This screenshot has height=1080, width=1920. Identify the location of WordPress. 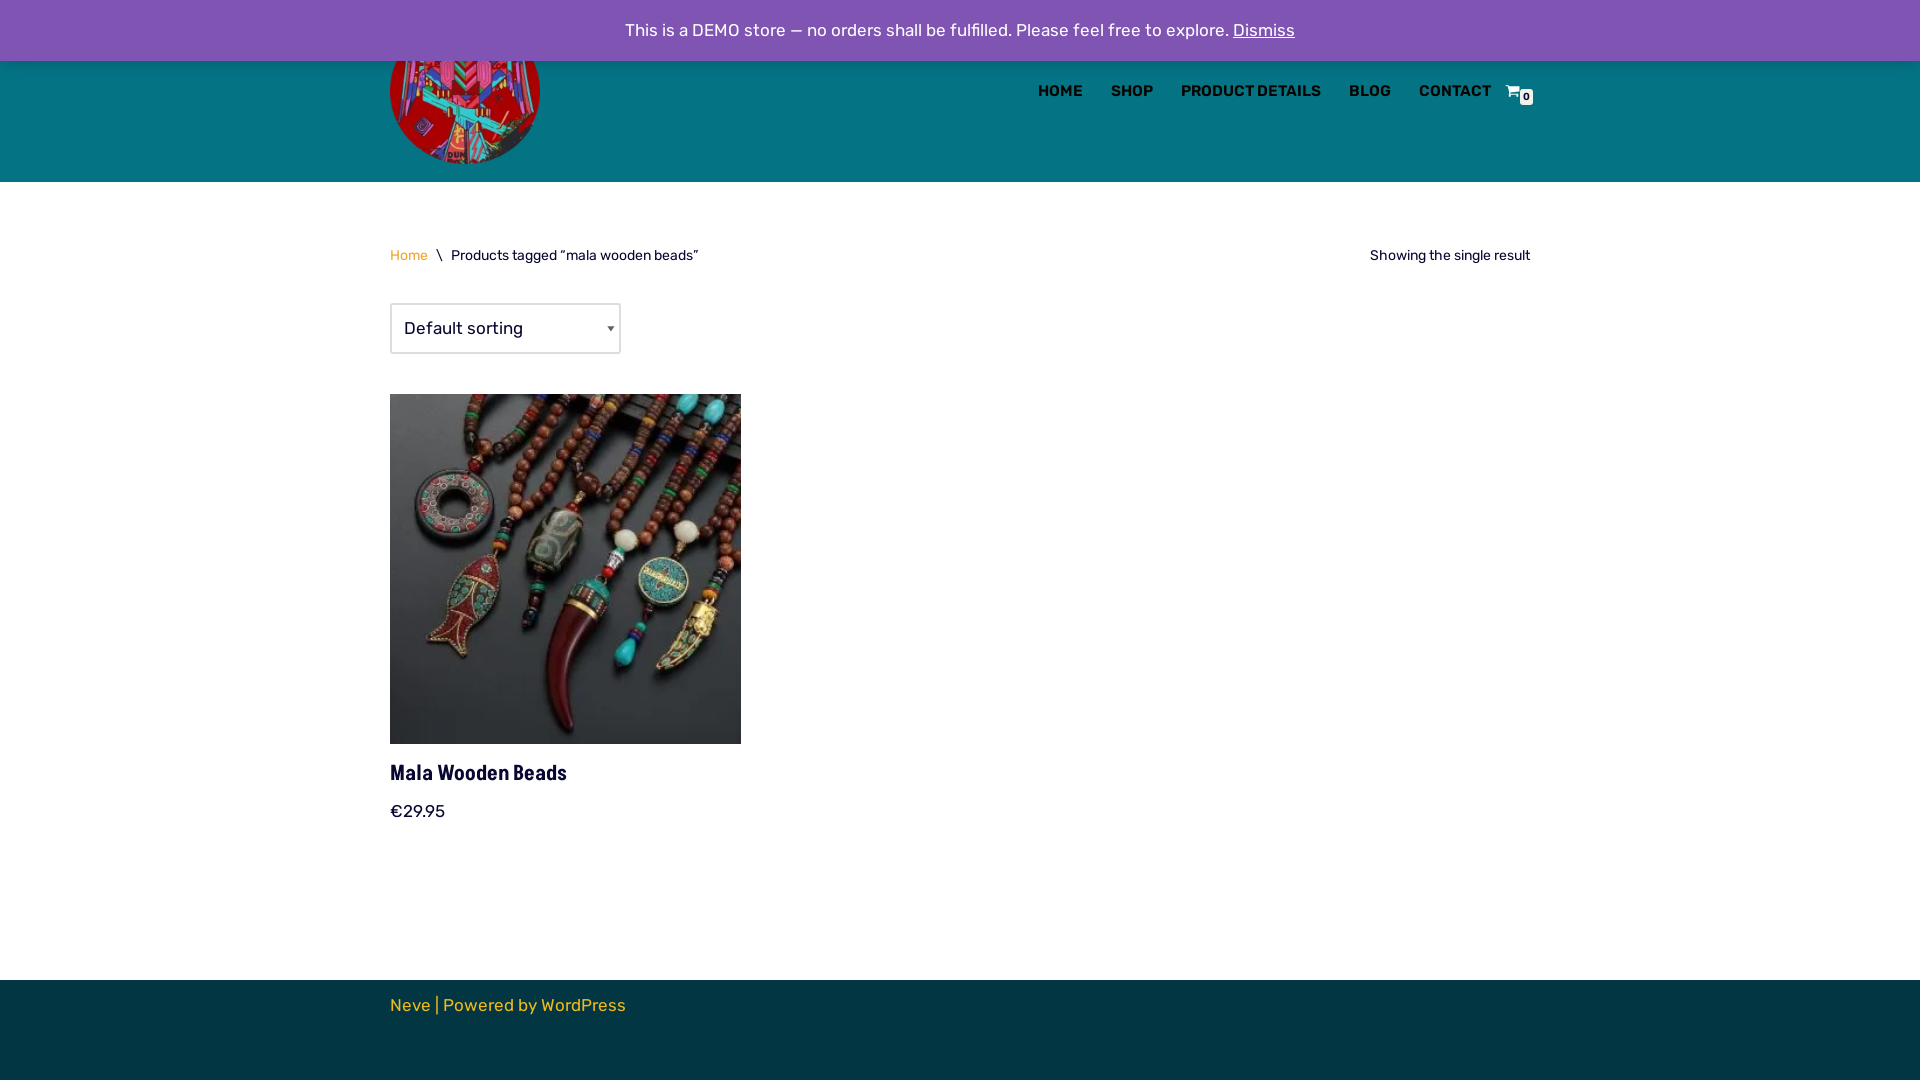
(584, 1005).